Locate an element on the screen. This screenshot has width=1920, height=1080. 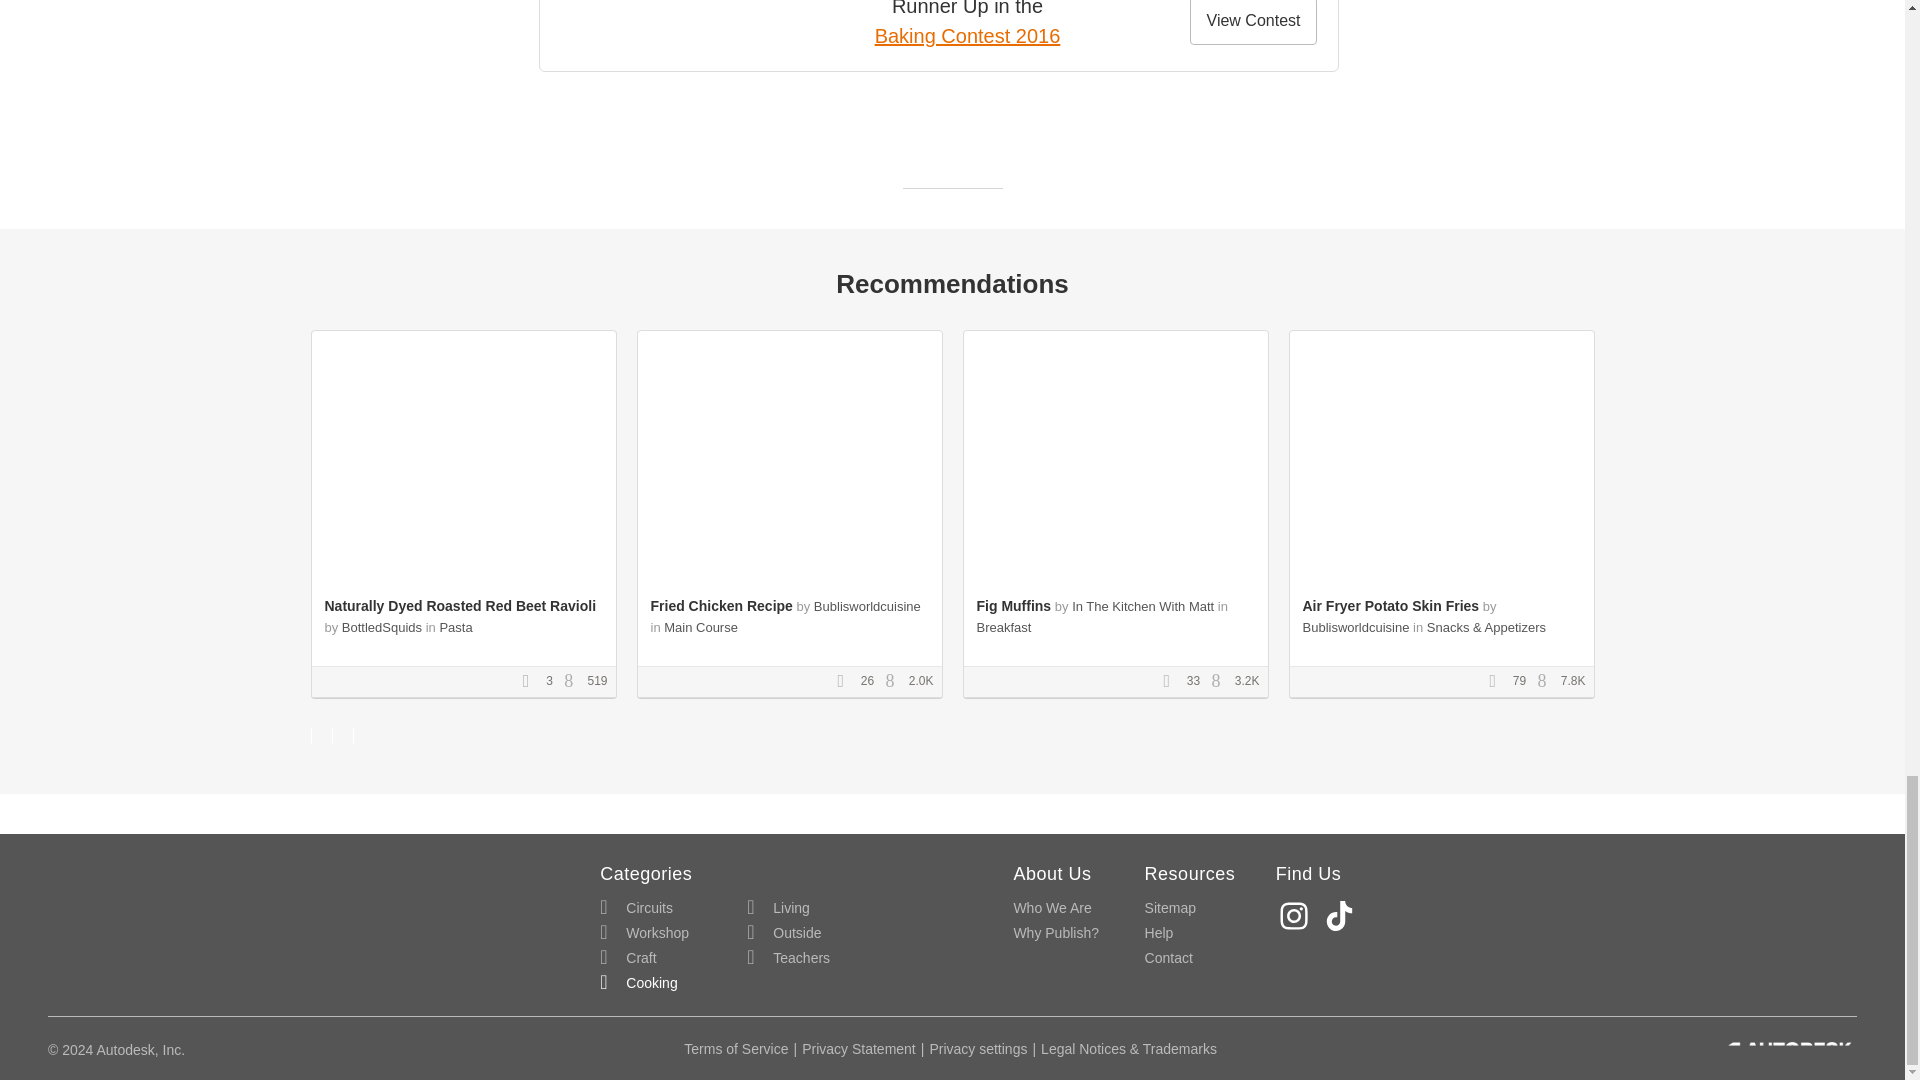
Views Count is located at coordinates (574, 682).